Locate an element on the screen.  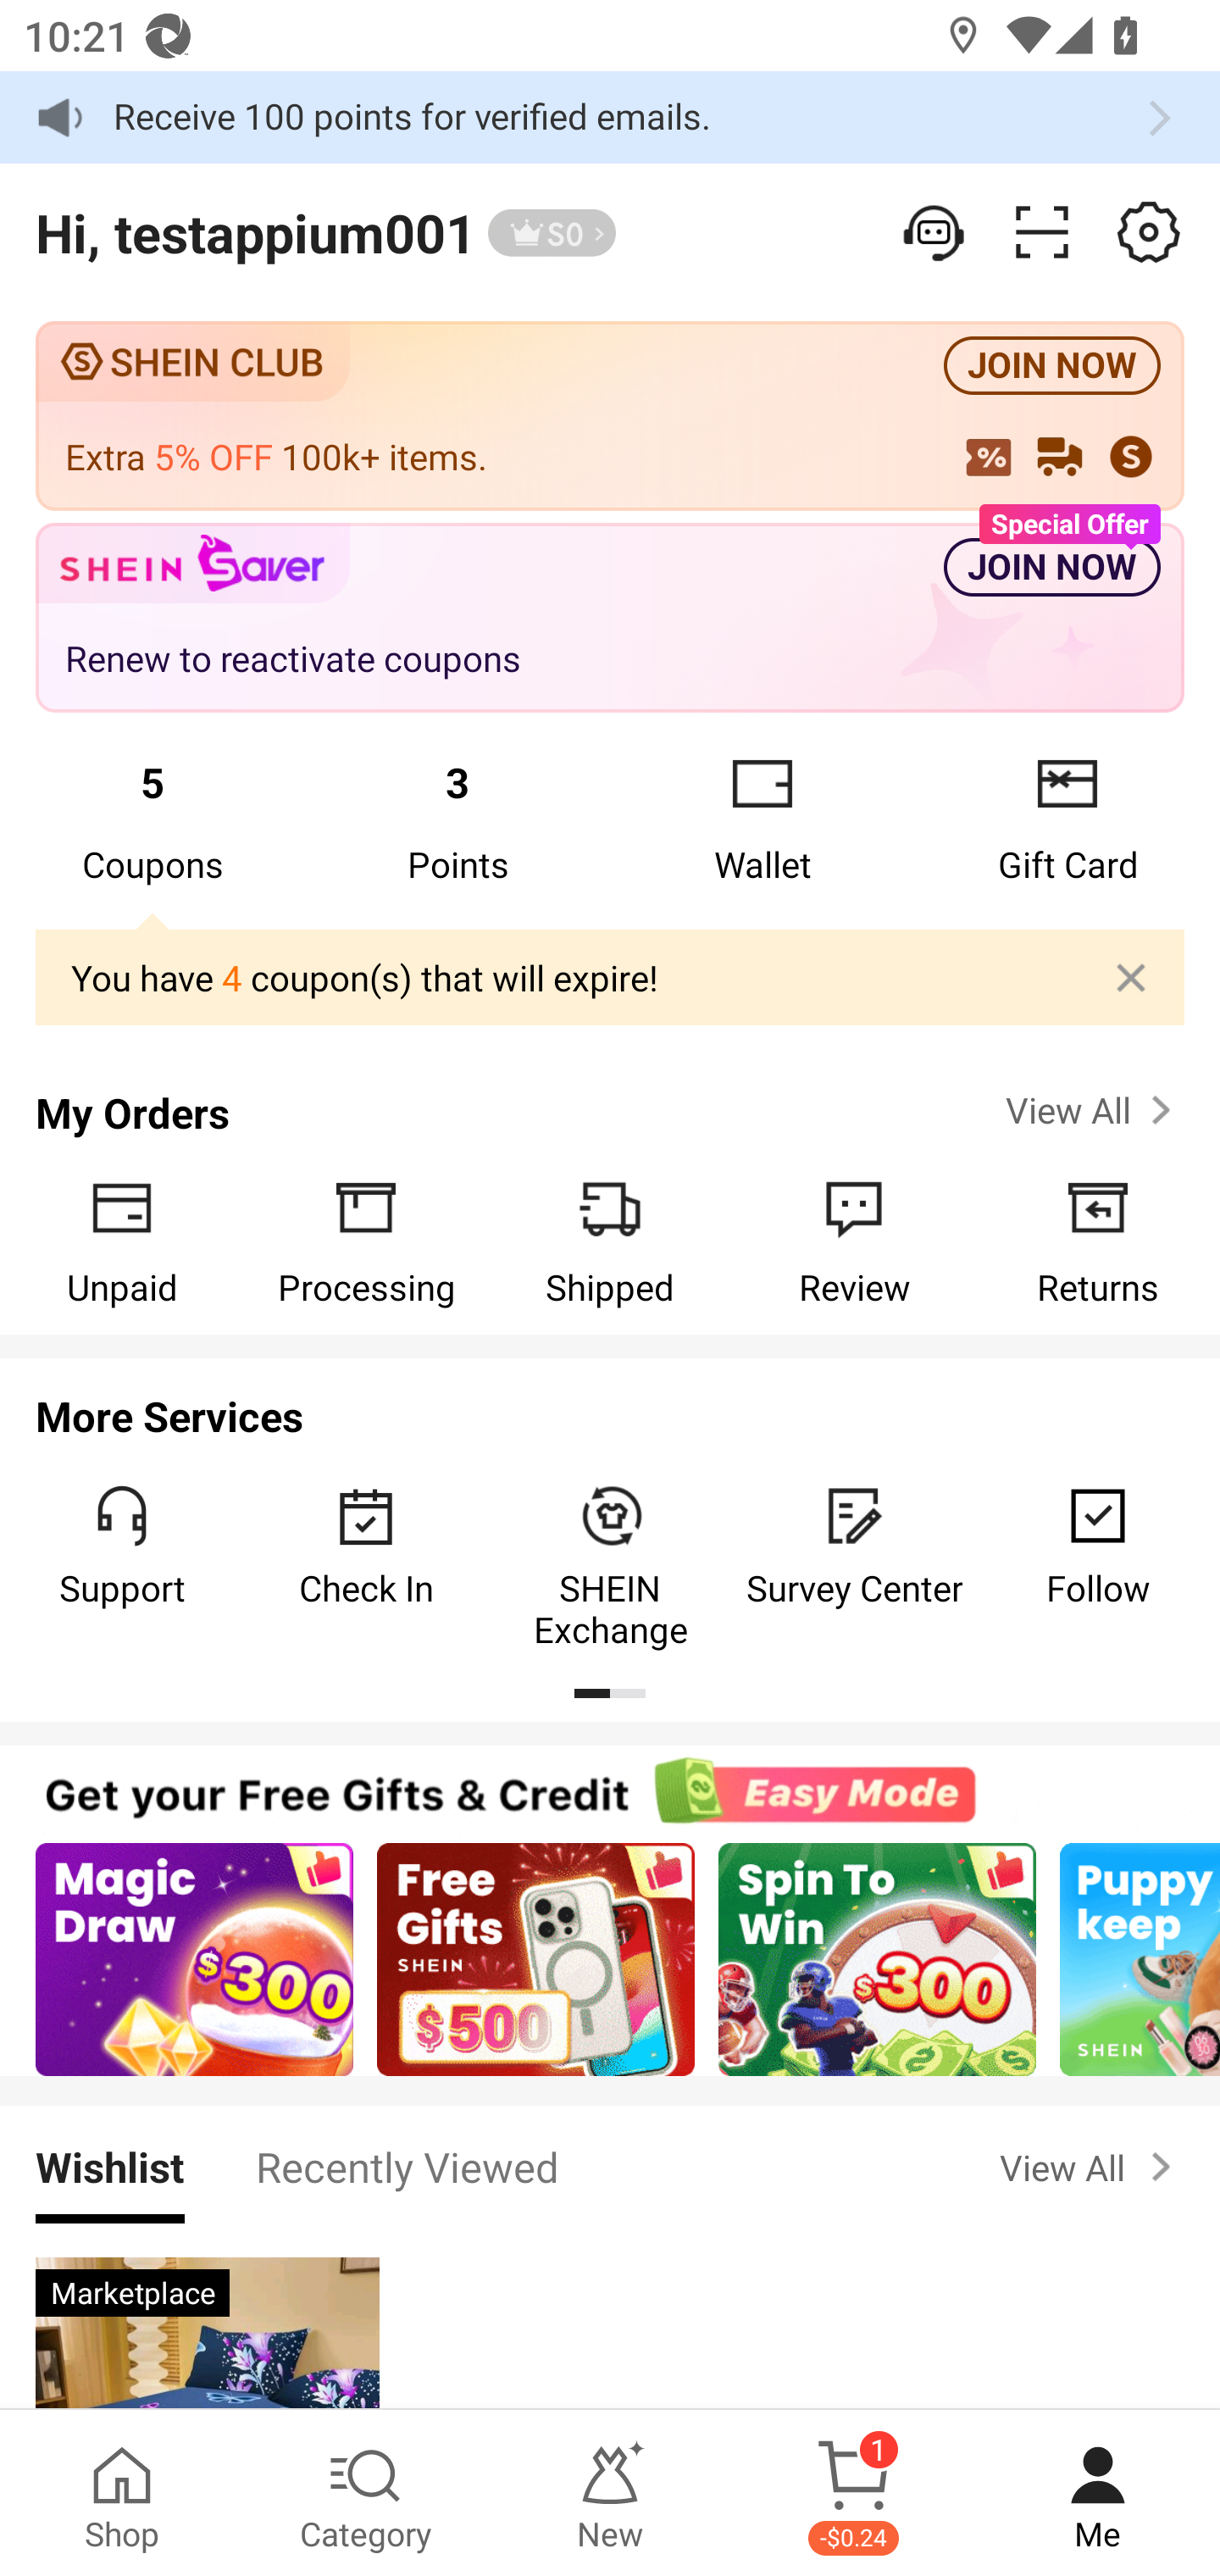
JOIN NOW is located at coordinates (1052, 568).